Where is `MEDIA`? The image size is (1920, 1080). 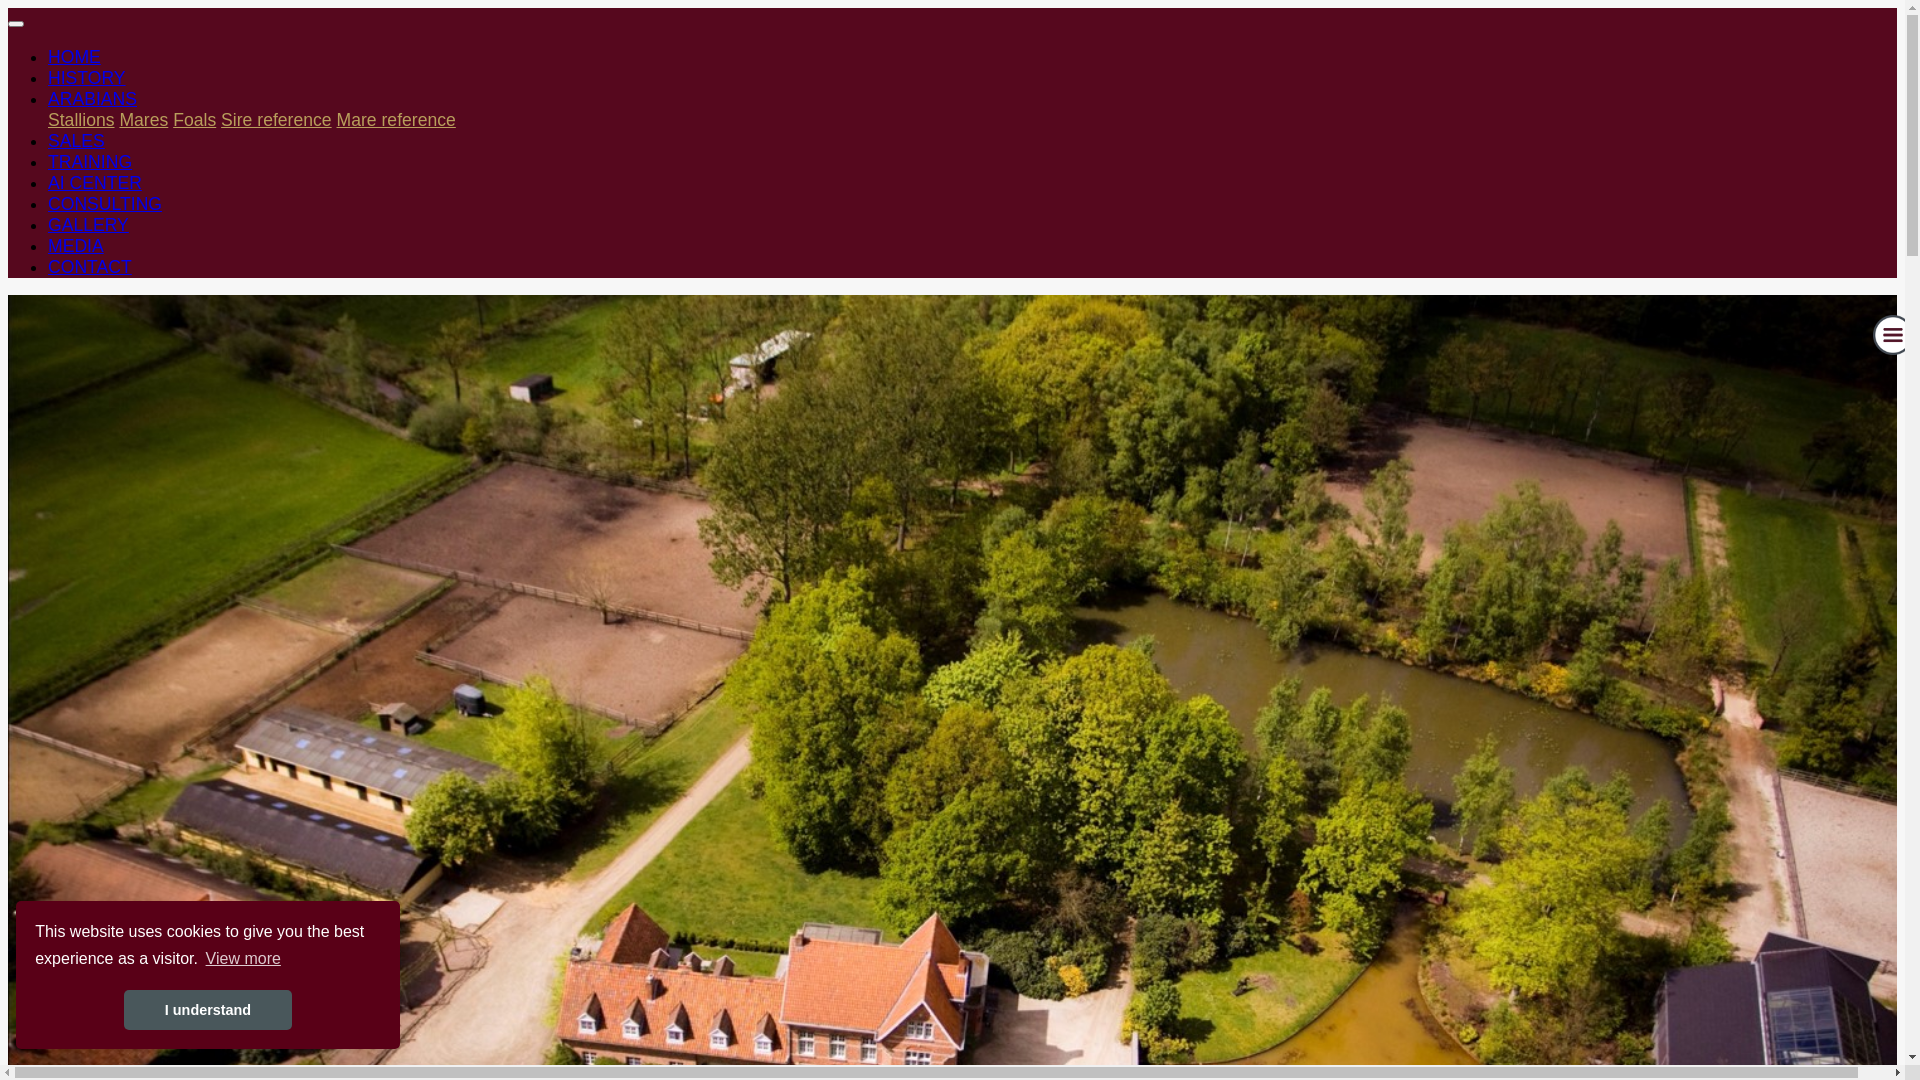 MEDIA is located at coordinates (76, 246).